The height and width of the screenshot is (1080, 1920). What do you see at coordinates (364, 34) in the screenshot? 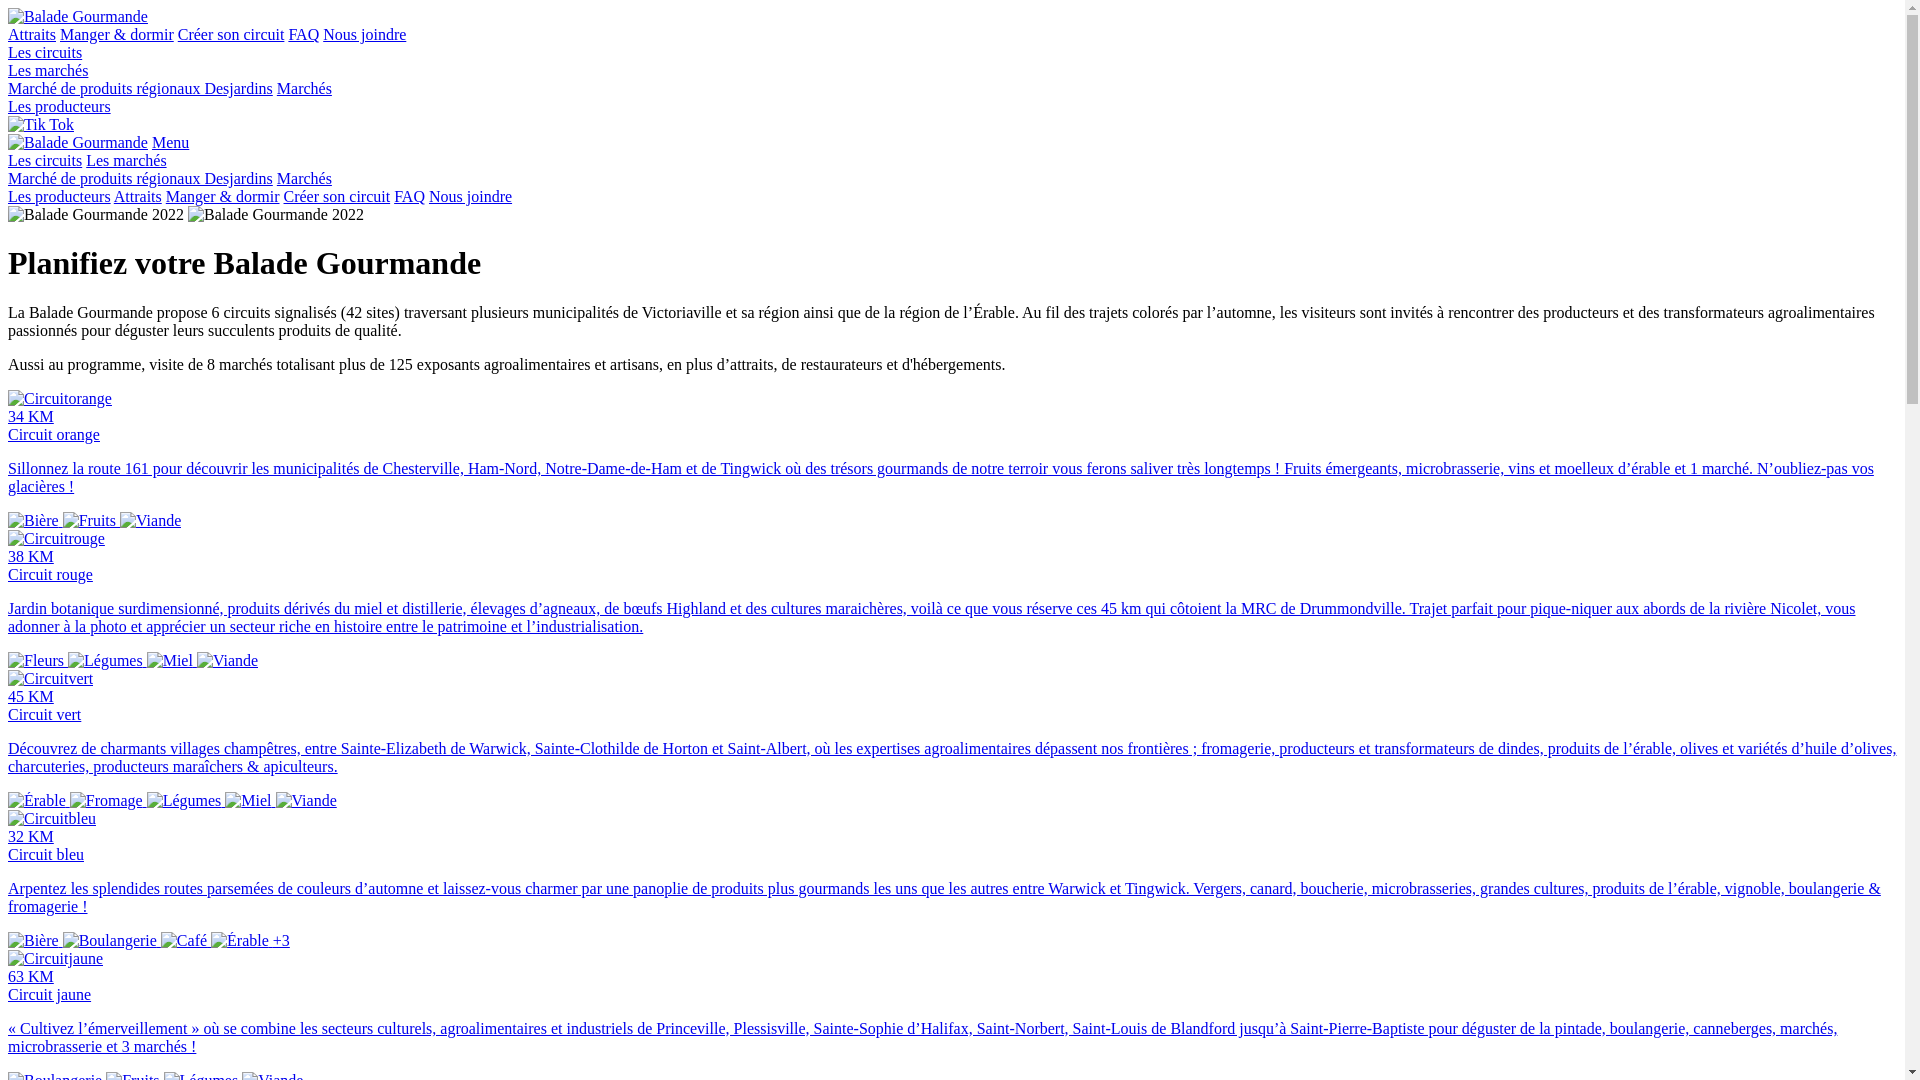
I see `Nous joindre` at bounding box center [364, 34].